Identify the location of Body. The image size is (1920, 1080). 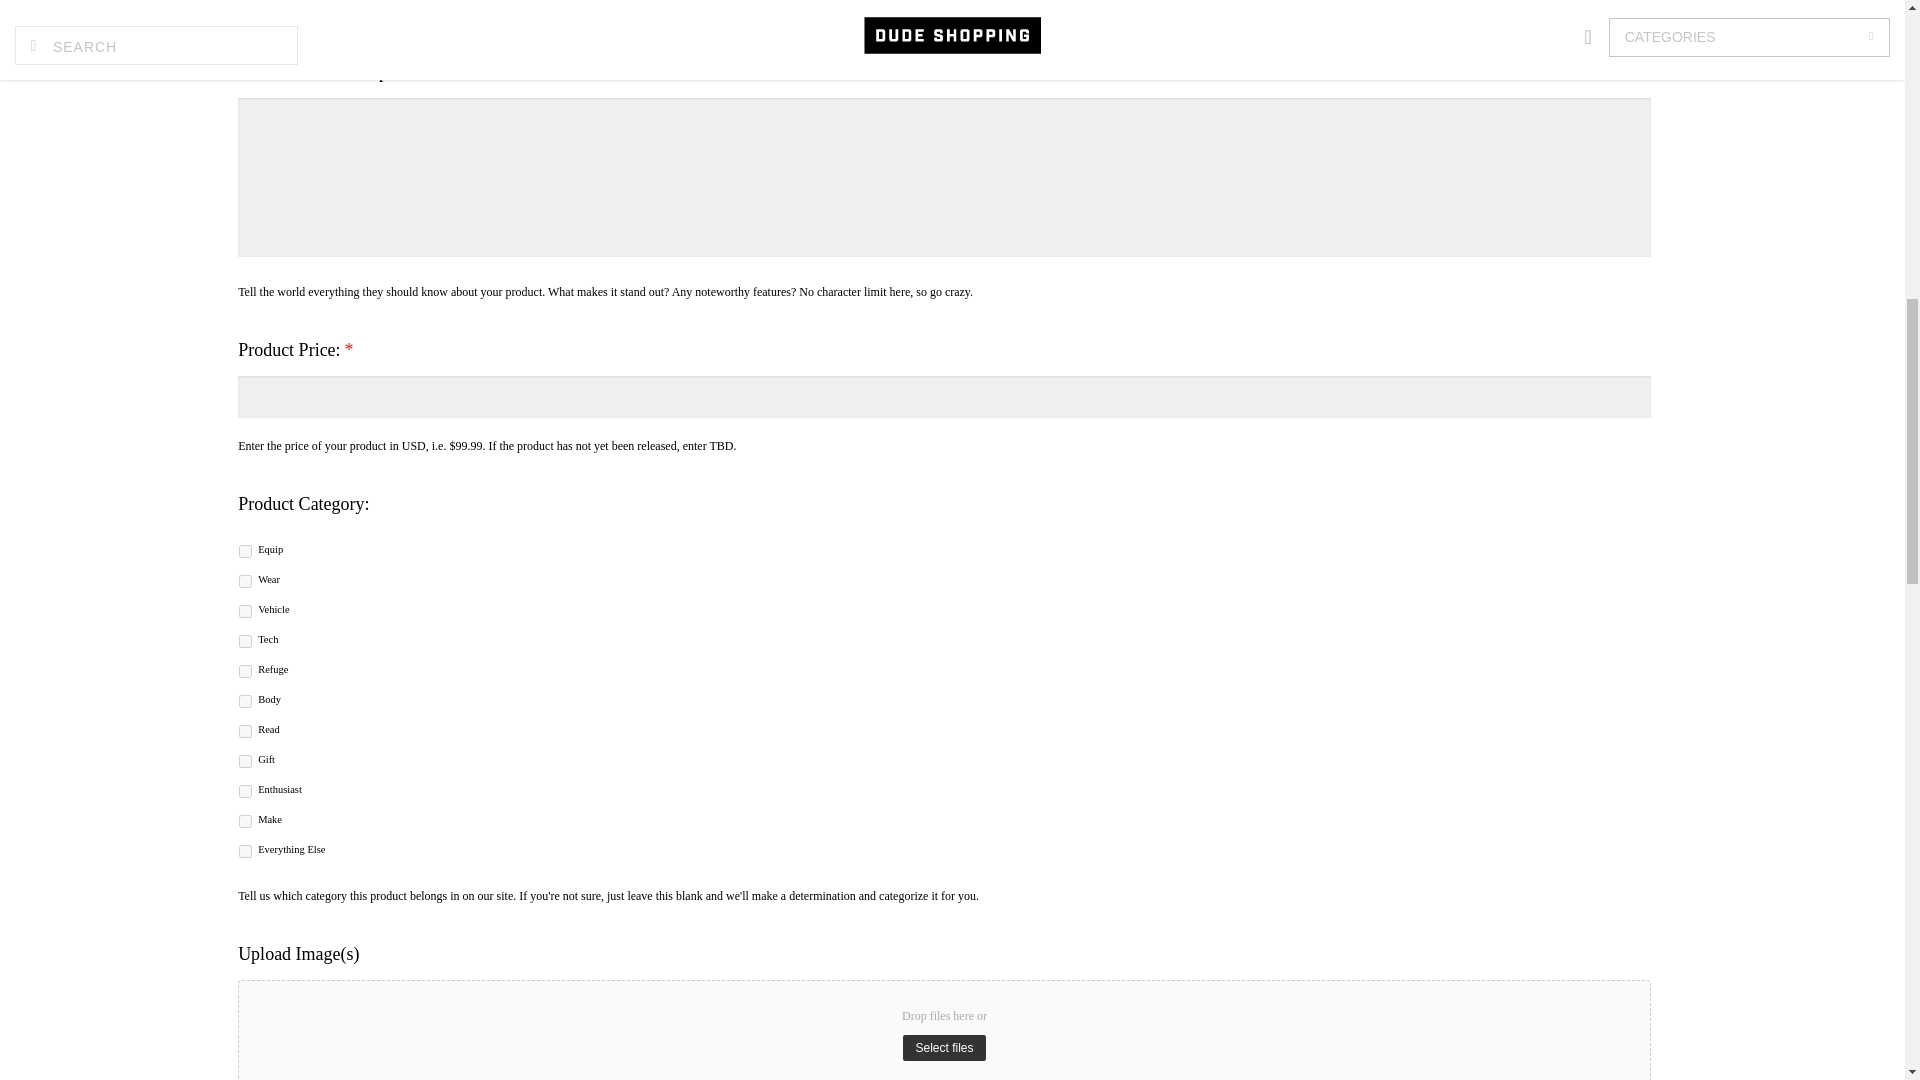
(244, 702).